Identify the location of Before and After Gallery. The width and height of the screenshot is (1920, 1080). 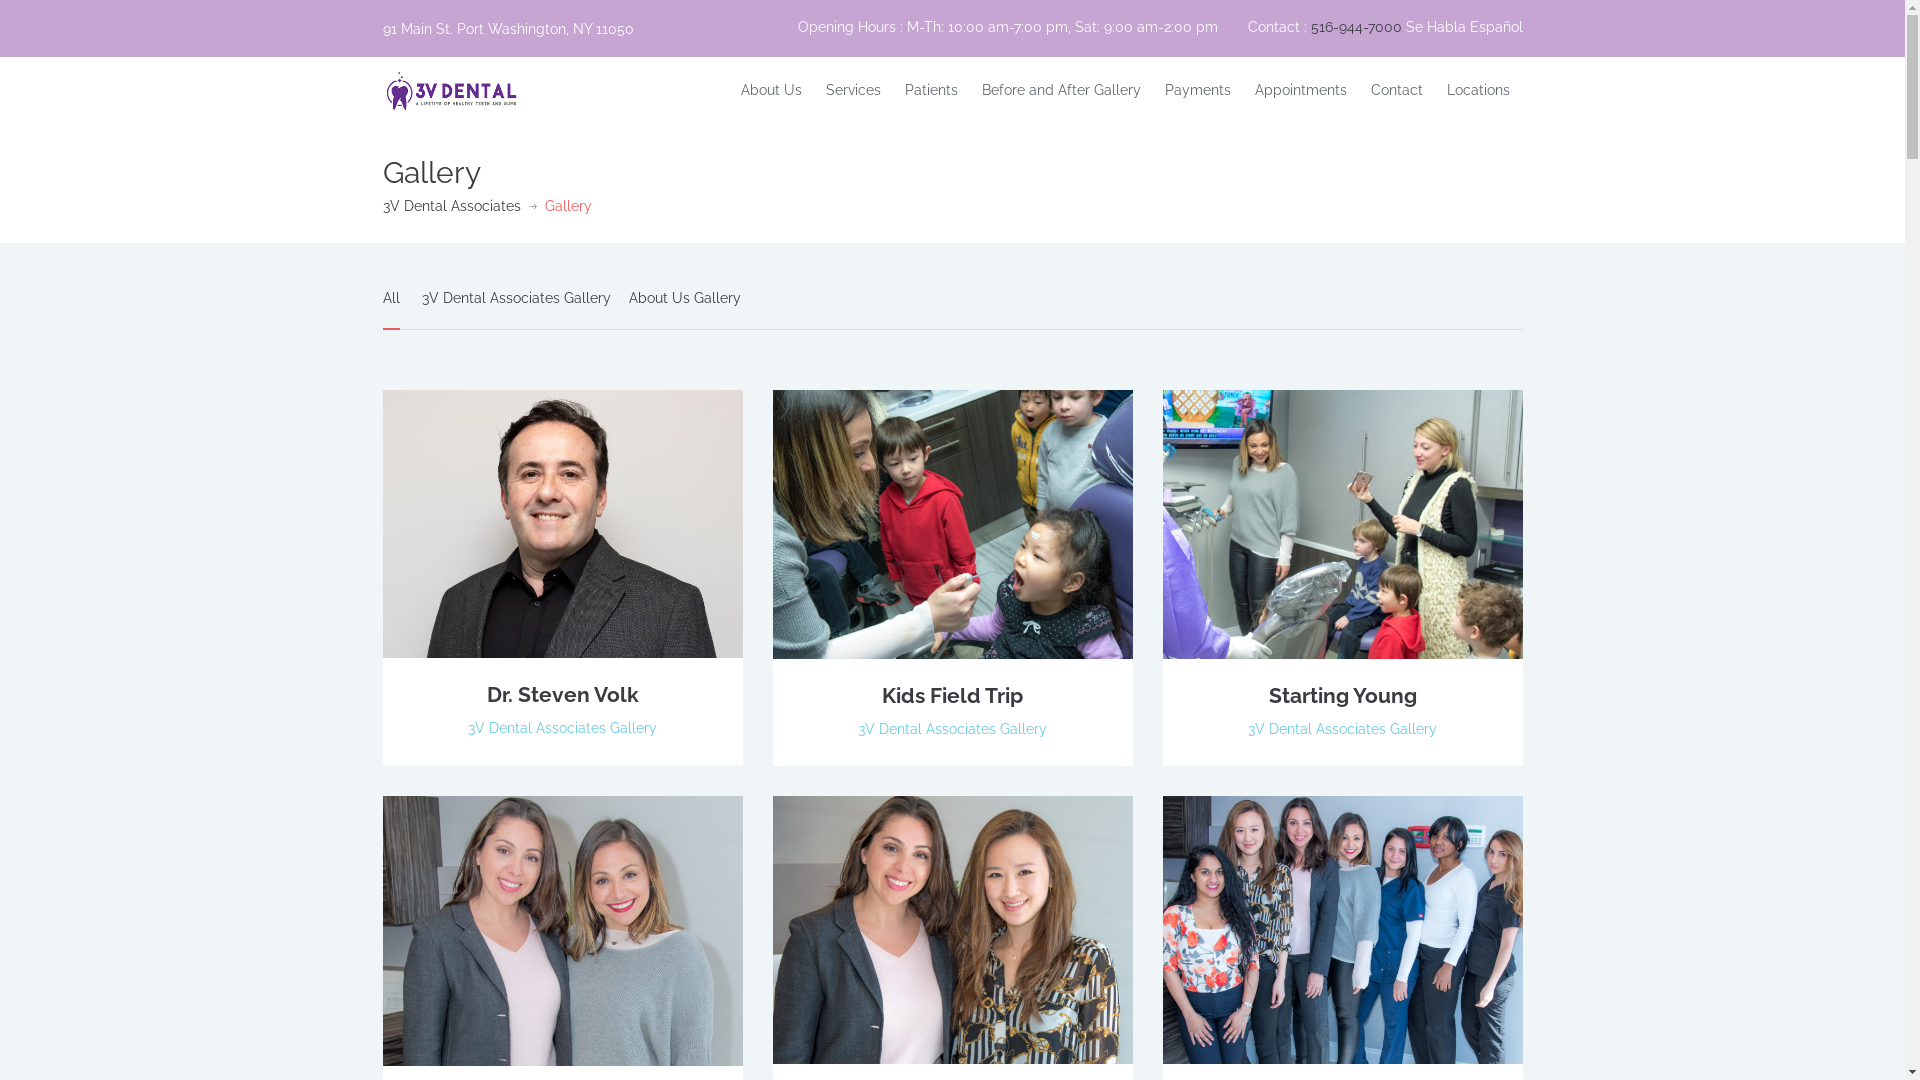
(1062, 90).